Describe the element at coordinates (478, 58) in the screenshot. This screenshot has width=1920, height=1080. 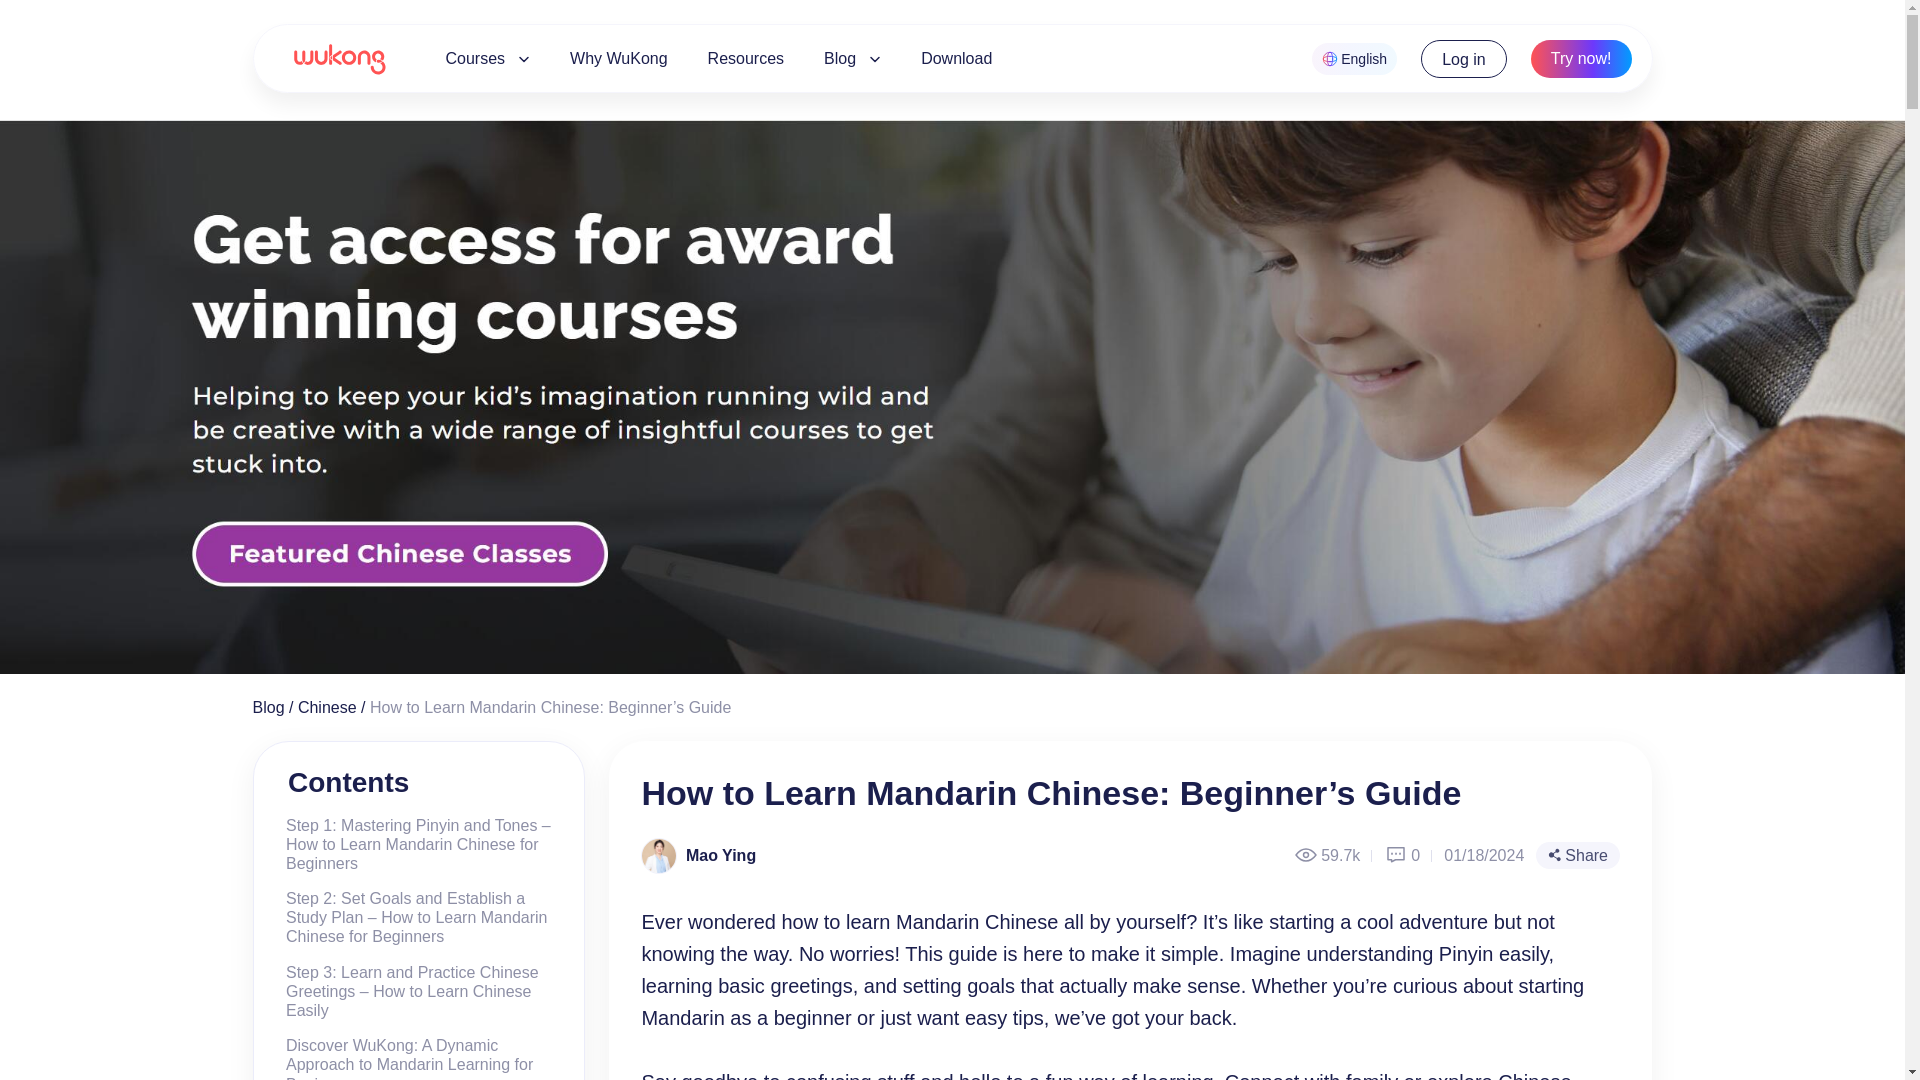
I see `Courses` at that location.